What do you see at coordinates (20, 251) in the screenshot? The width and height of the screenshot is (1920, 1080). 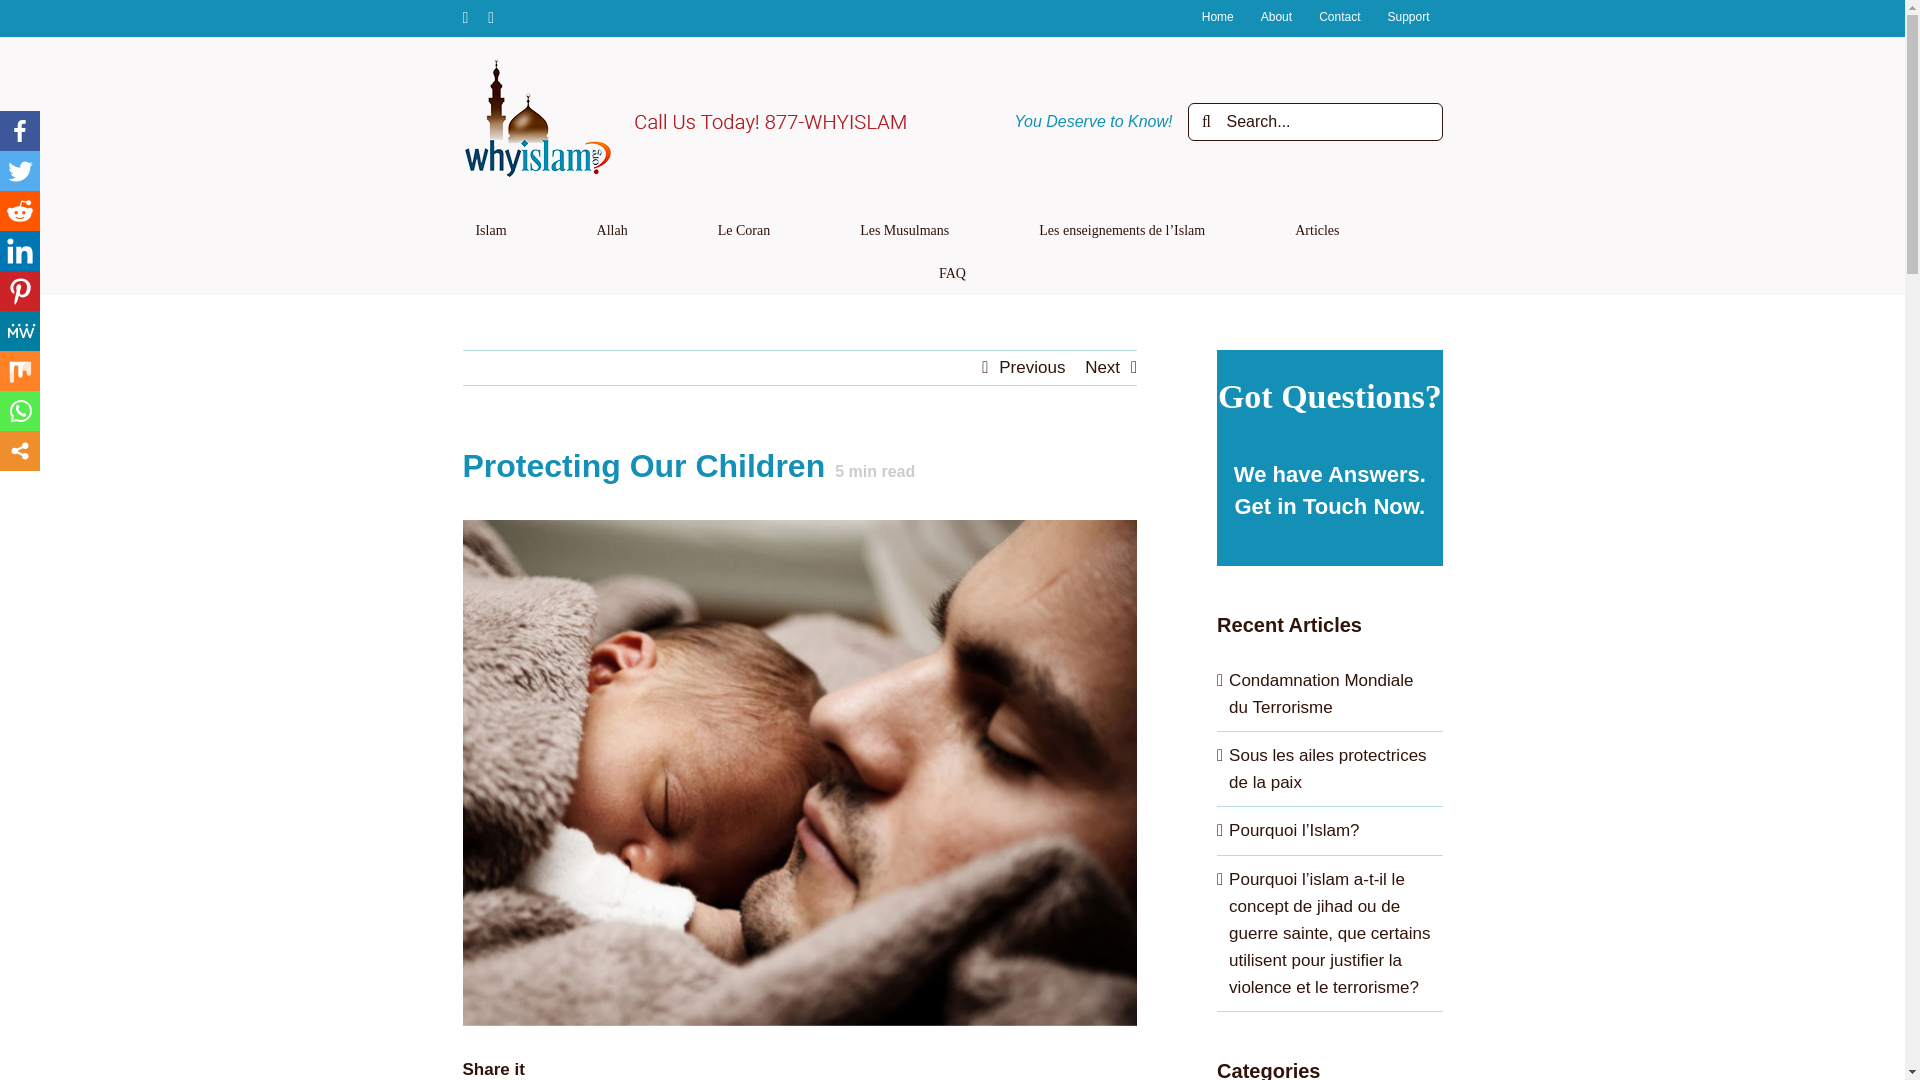 I see `LinkedIn` at bounding box center [20, 251].